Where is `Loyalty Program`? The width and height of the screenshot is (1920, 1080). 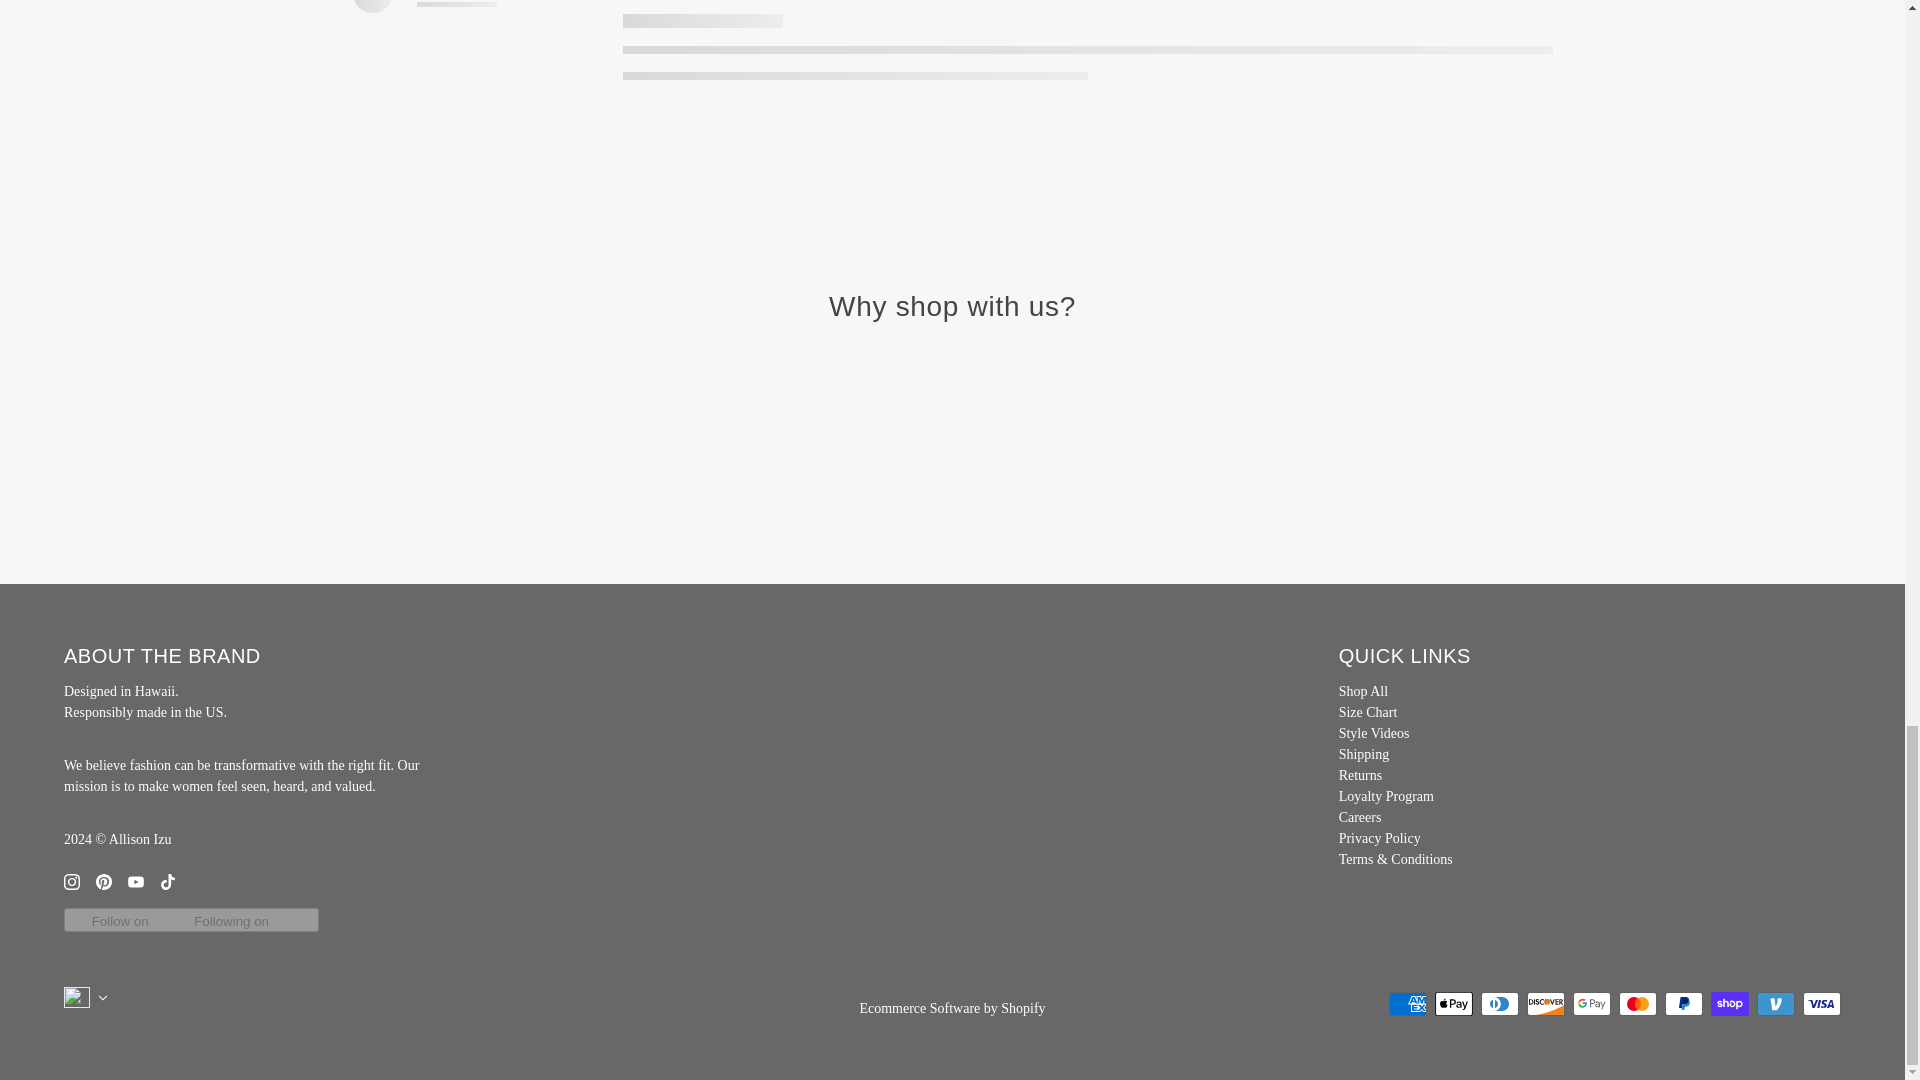
Loyalty Program is located at coordinates (1386, 796).